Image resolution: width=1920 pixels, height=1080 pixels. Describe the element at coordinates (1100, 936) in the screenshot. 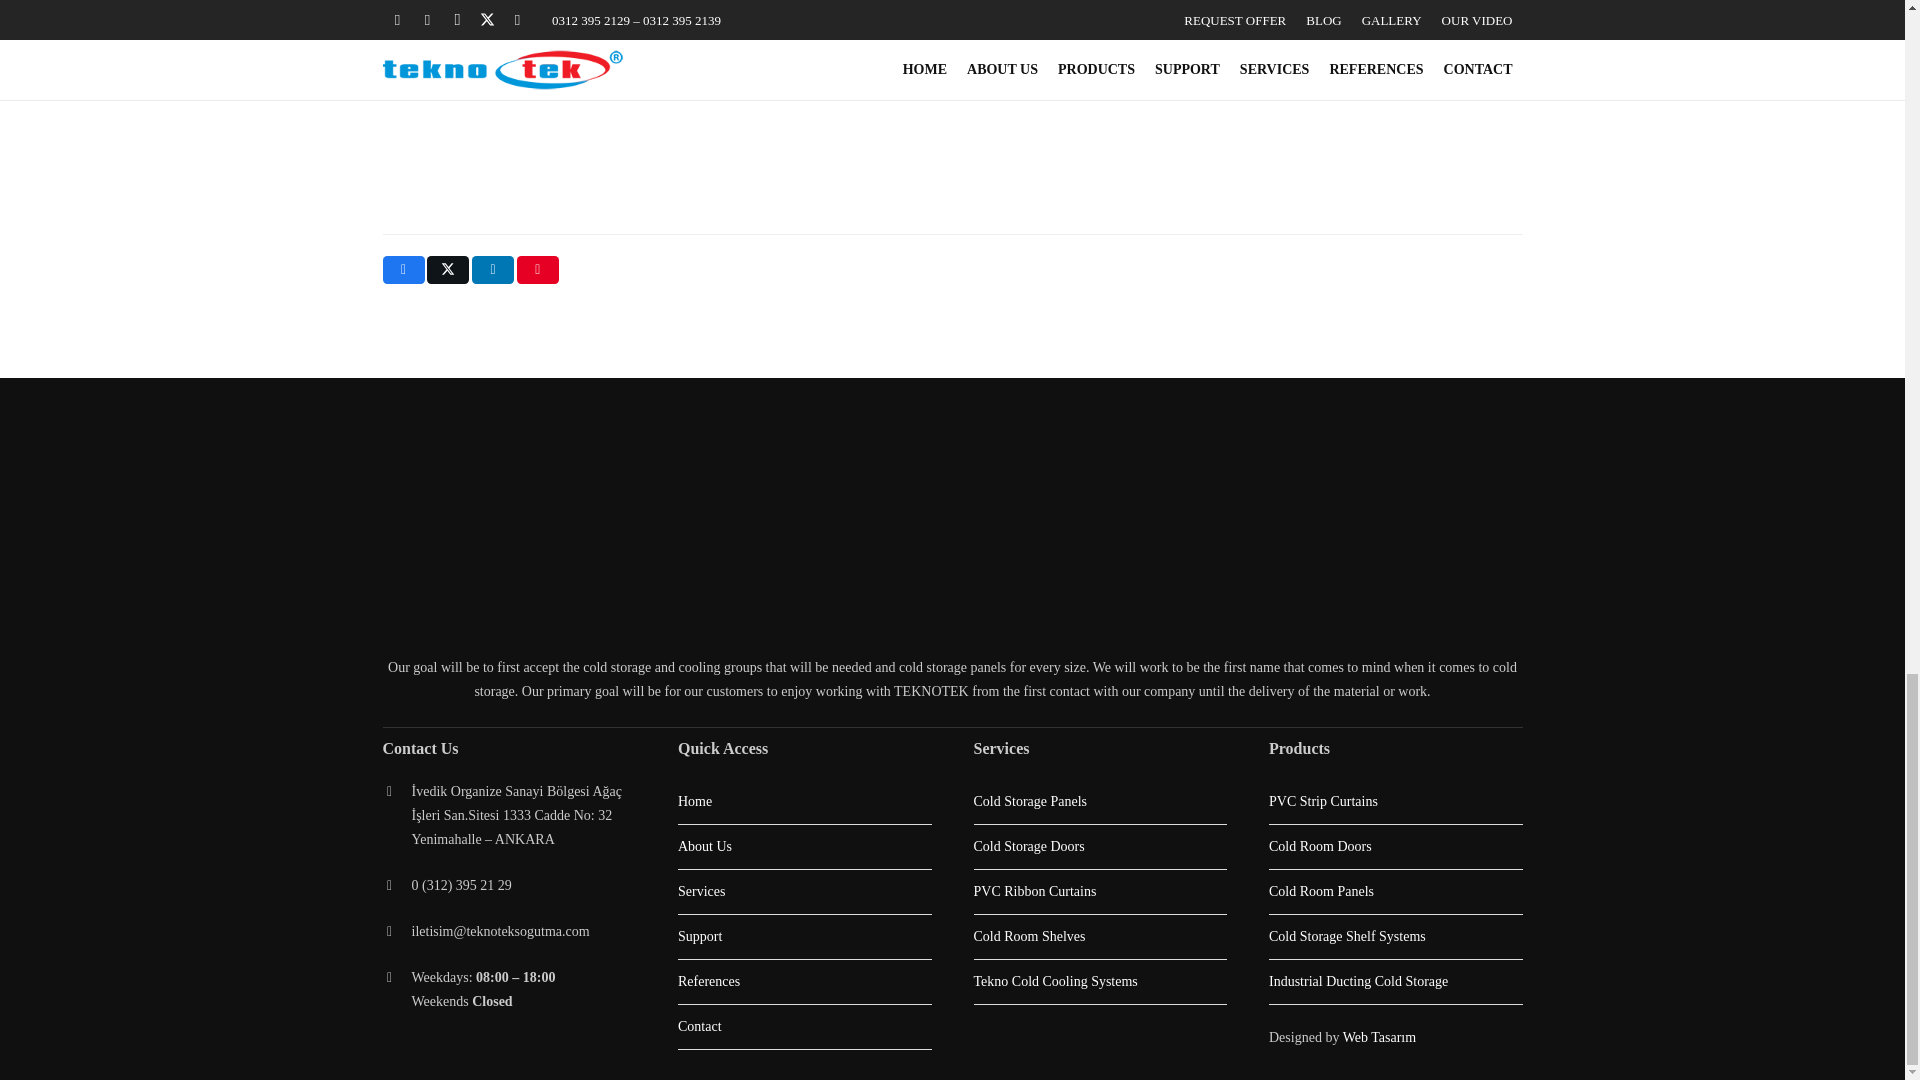

I see `Cold Room Shelves` at that location.